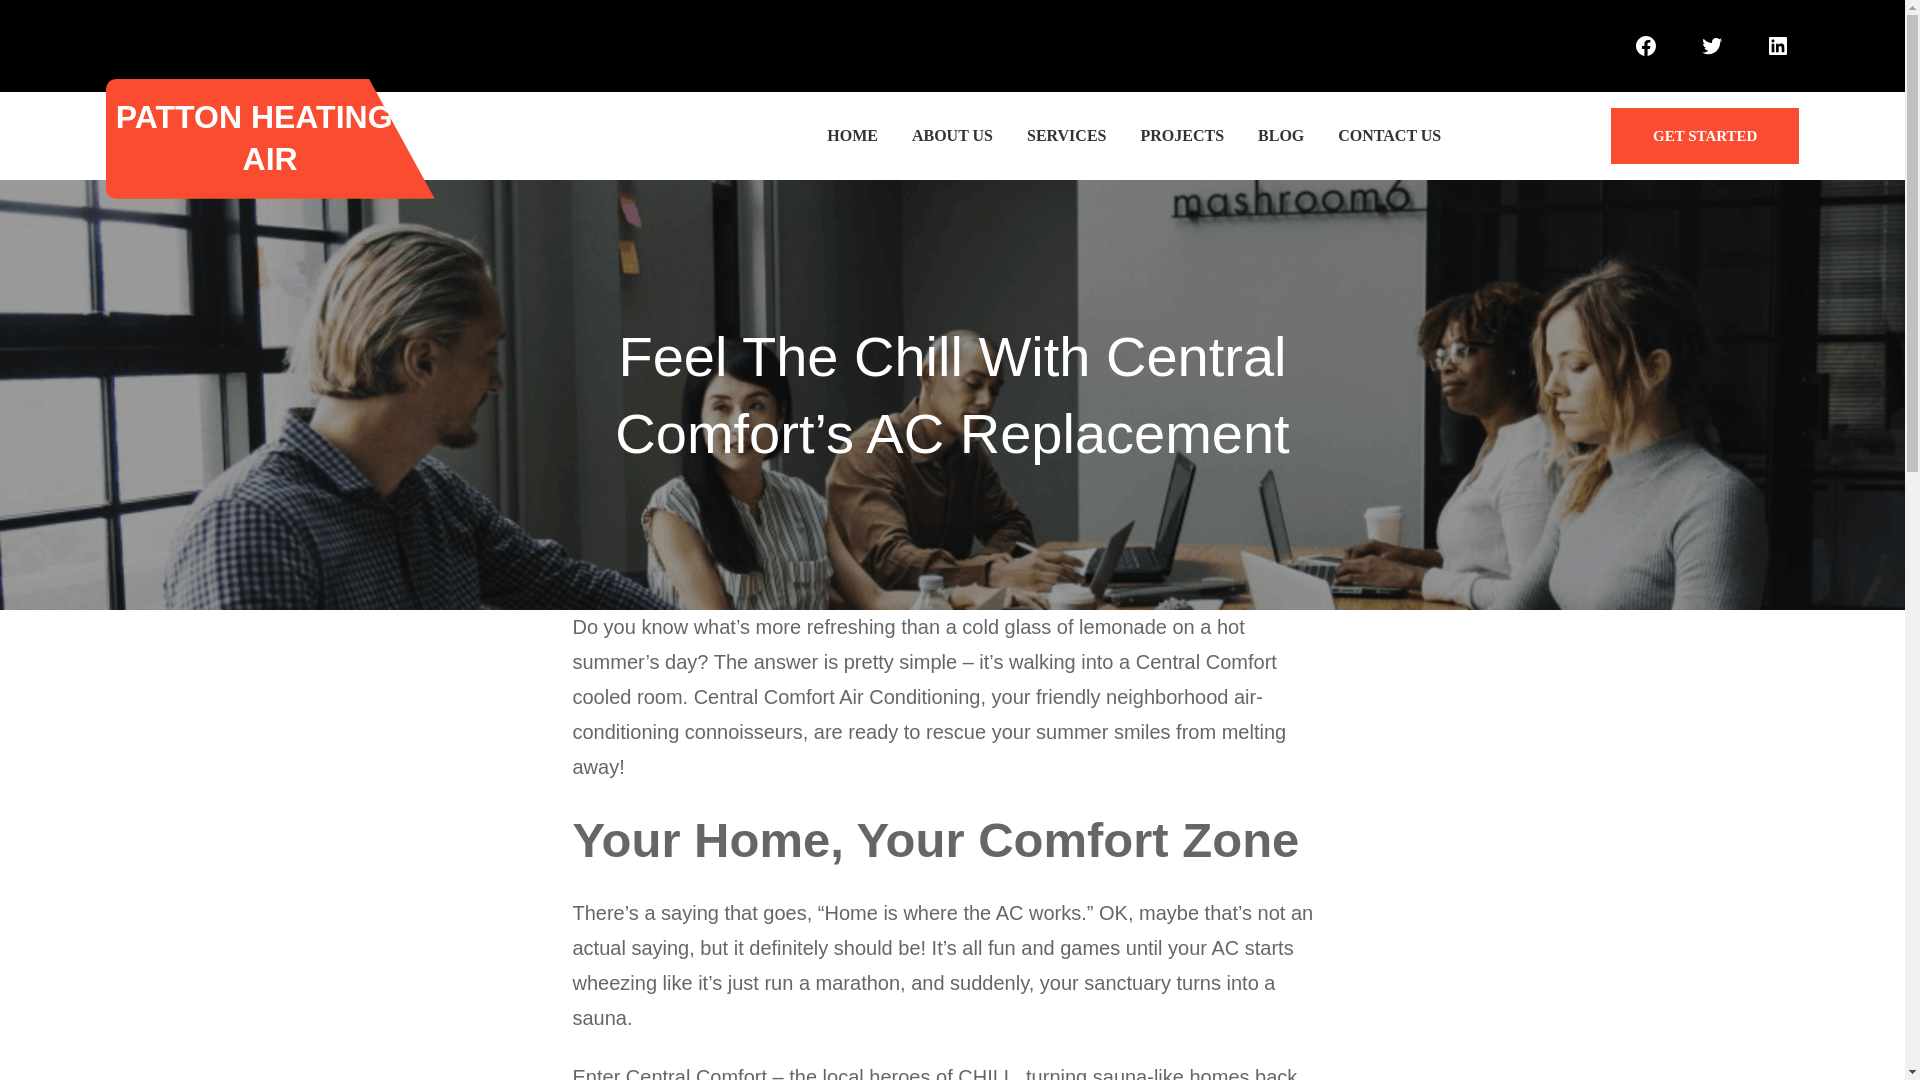  I want to click on PROJECTS, so click(1182, 136).